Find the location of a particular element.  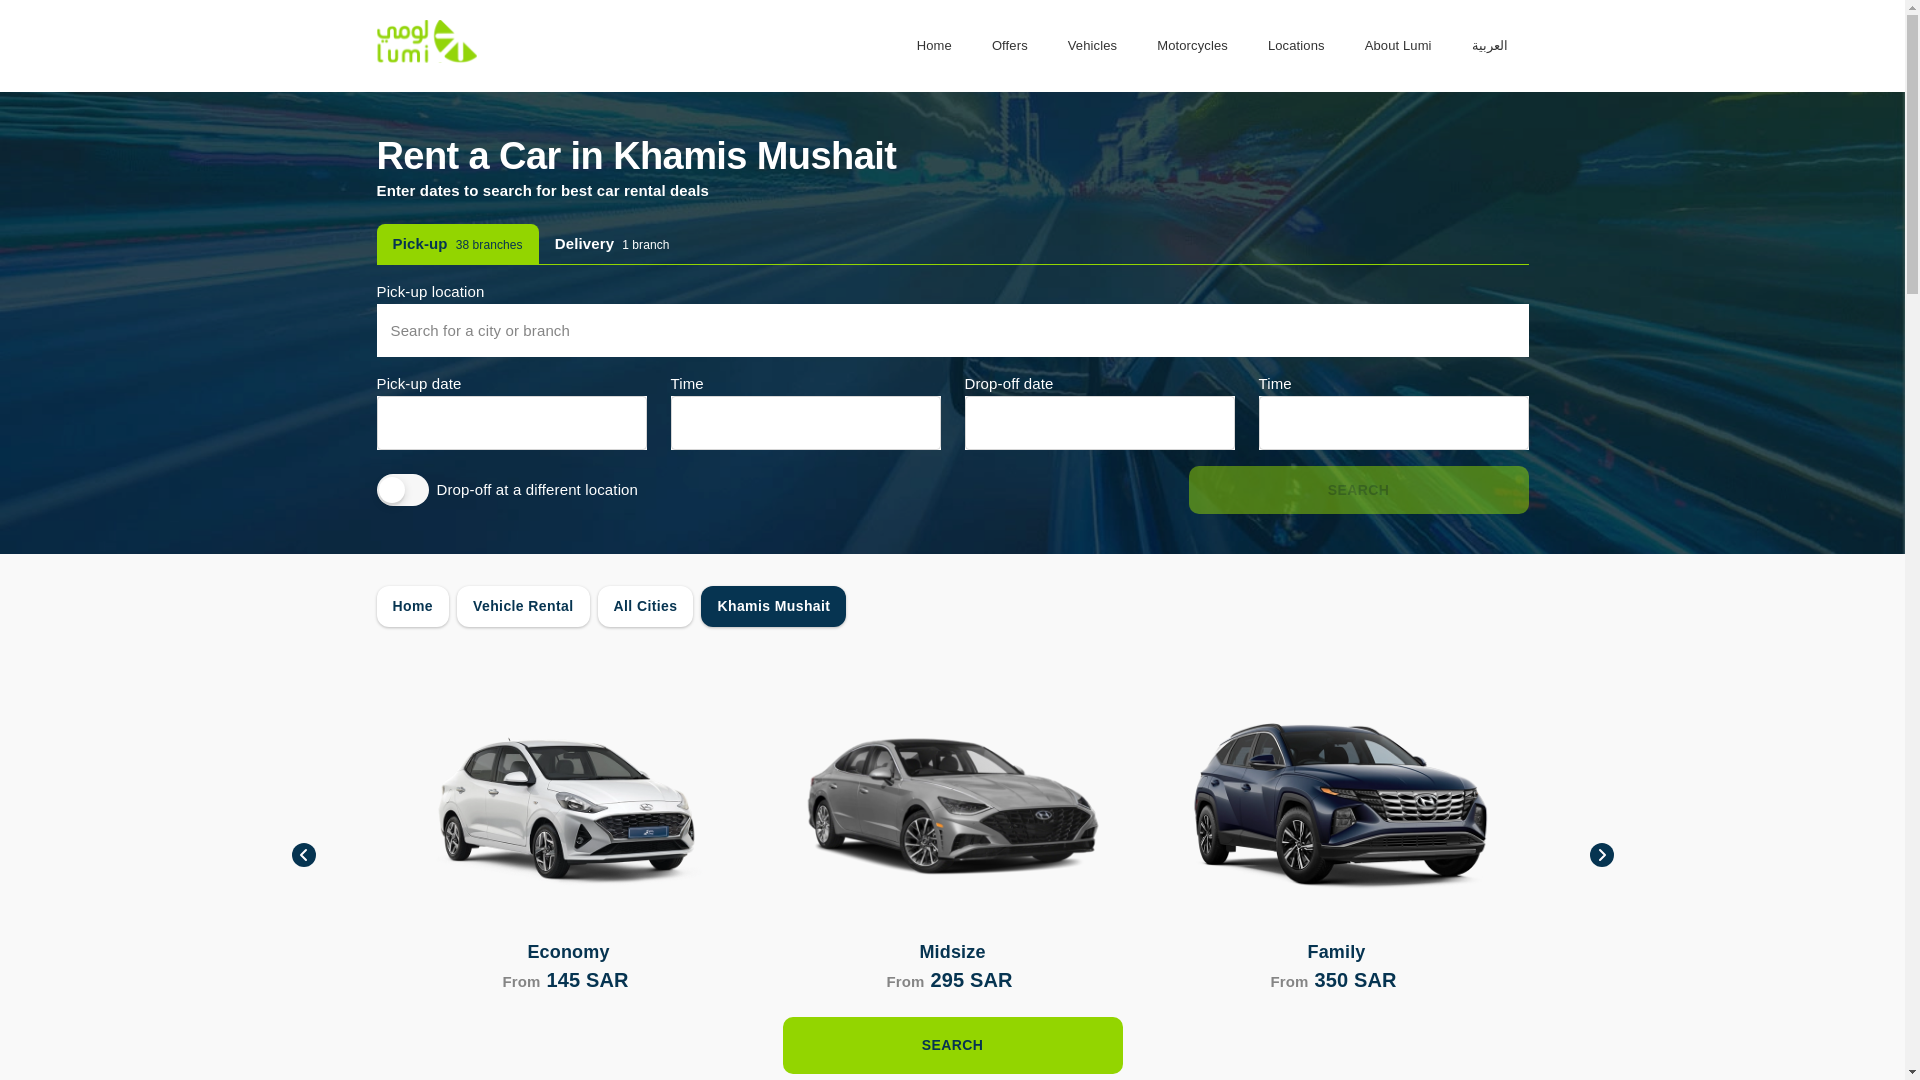

Offers is located at coordinates (412, 606).